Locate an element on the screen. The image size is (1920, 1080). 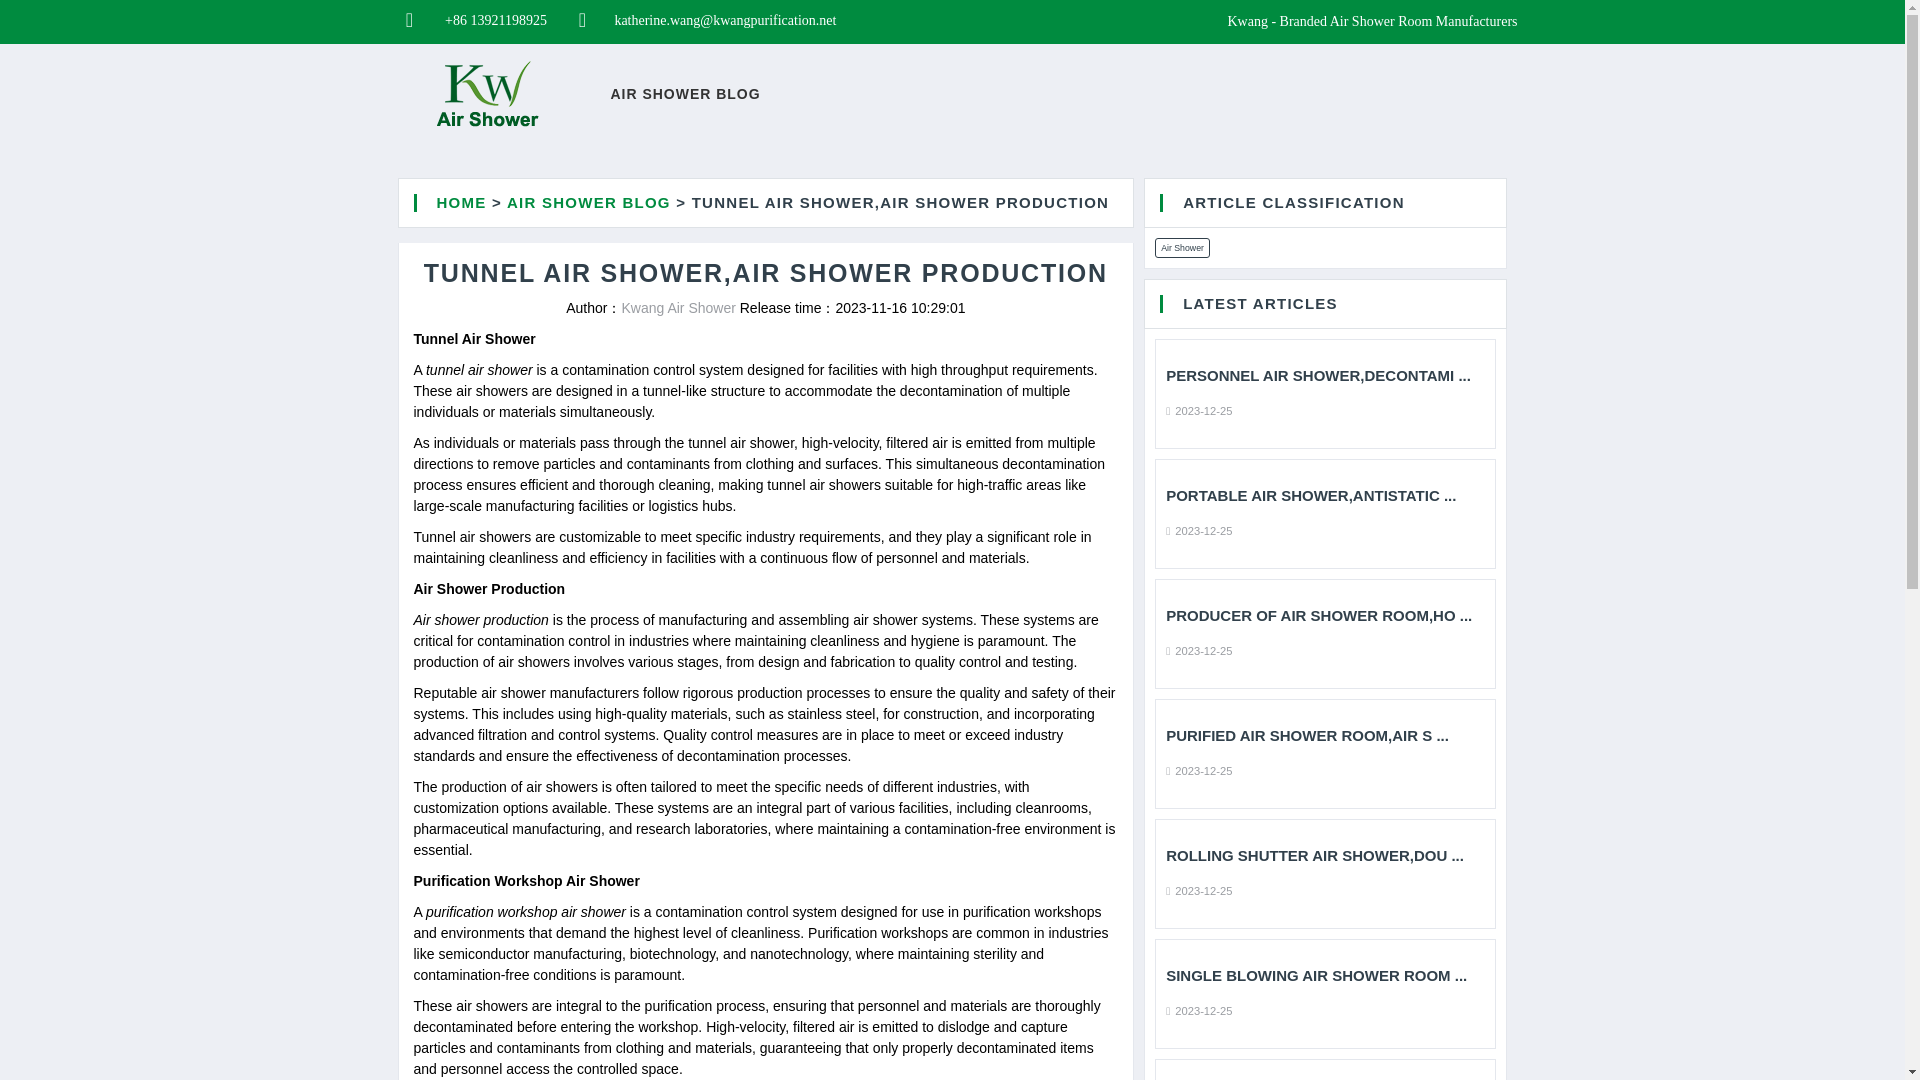
PURIFIED AIR SHOWER ROOM,AIR S ... is located at coordinates (1324, 736).